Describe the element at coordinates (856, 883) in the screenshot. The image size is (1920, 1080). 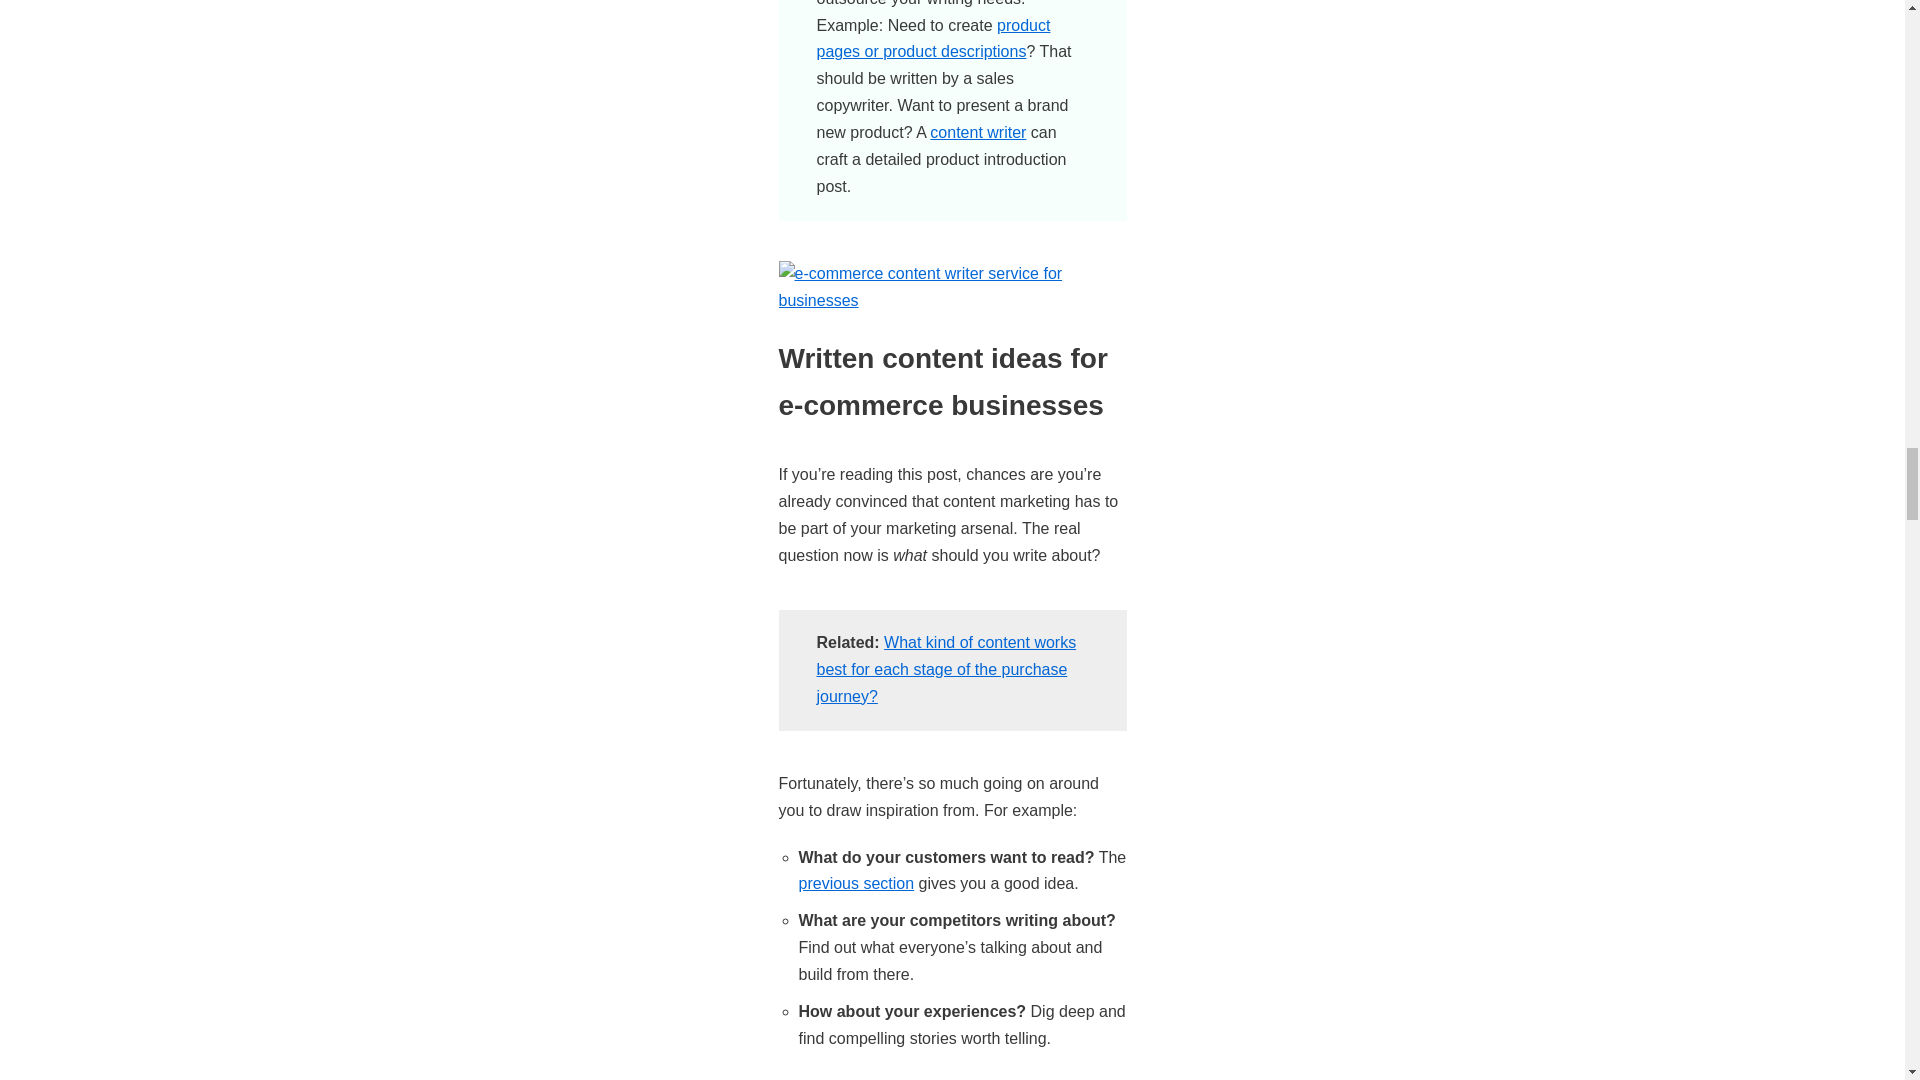
I see `previous section` at that location.